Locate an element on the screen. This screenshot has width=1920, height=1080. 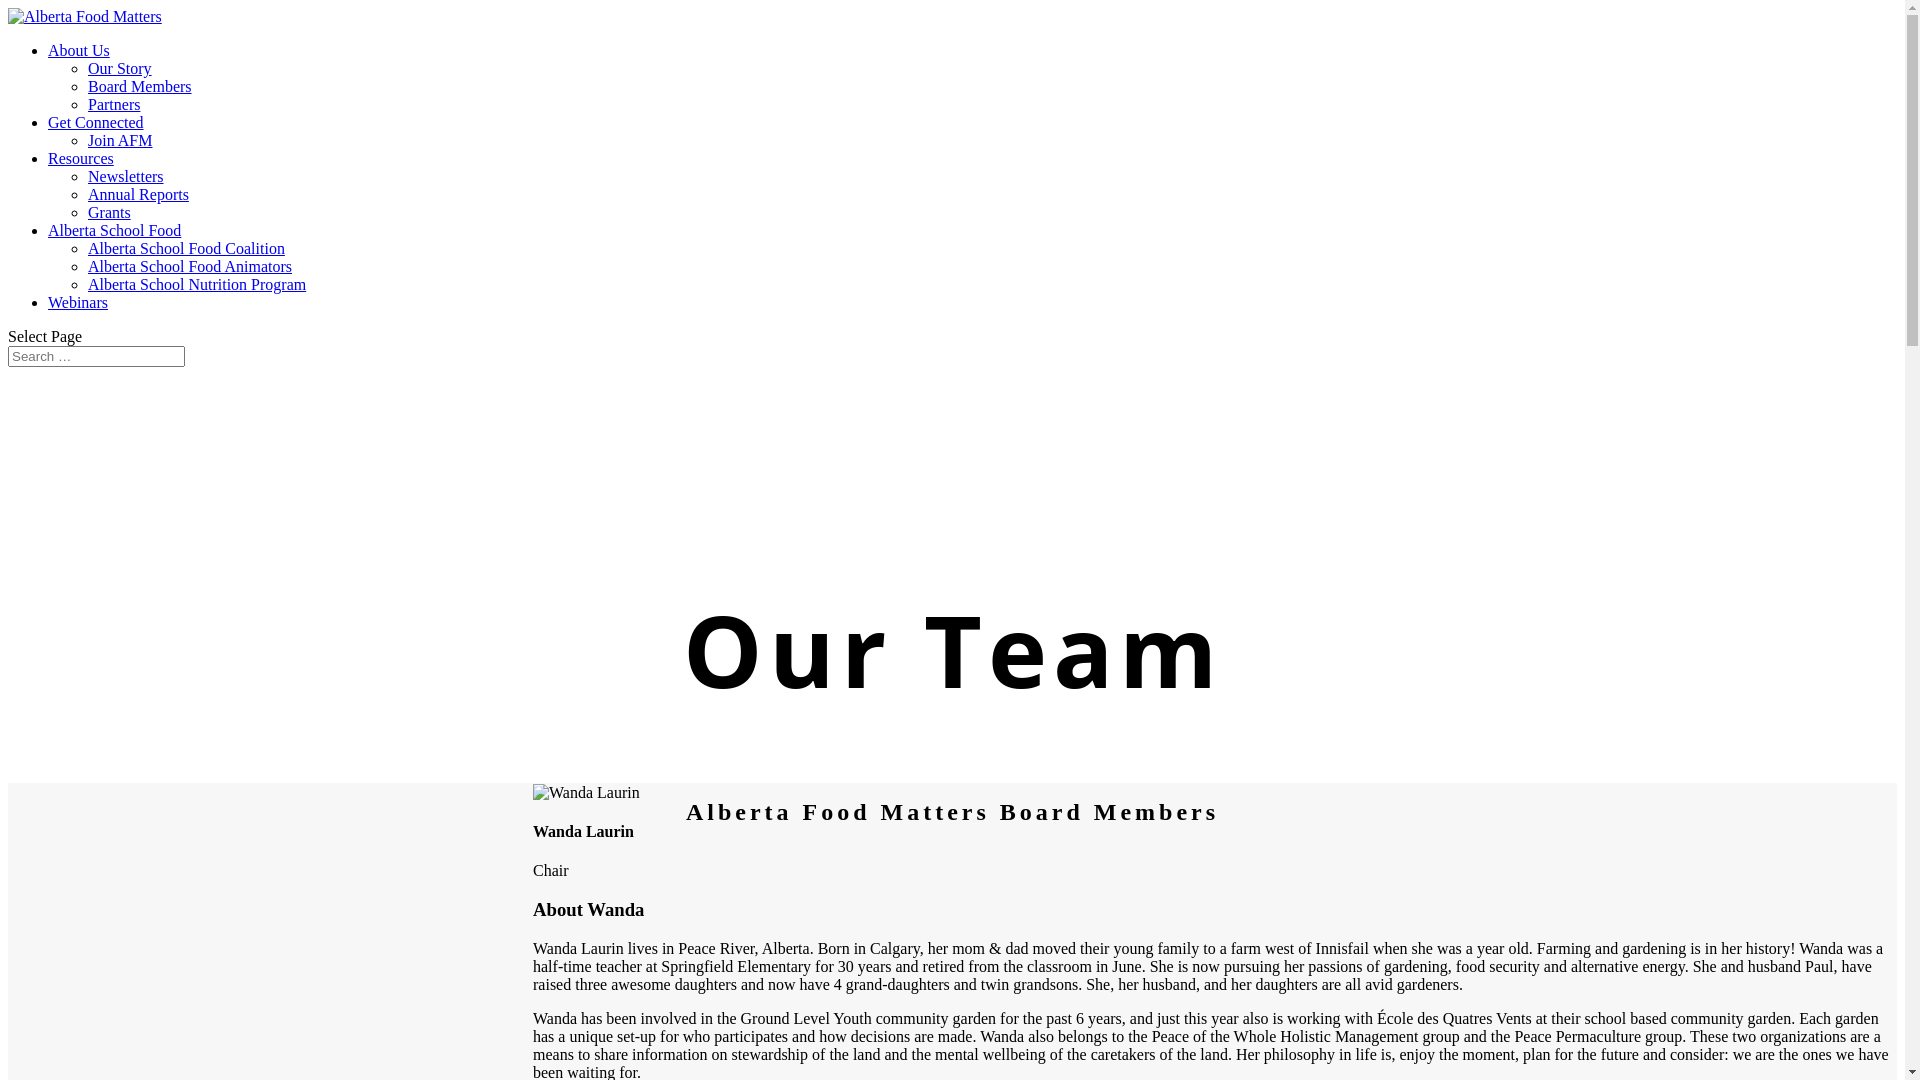
Search for: is located at coordinates (96, 356).